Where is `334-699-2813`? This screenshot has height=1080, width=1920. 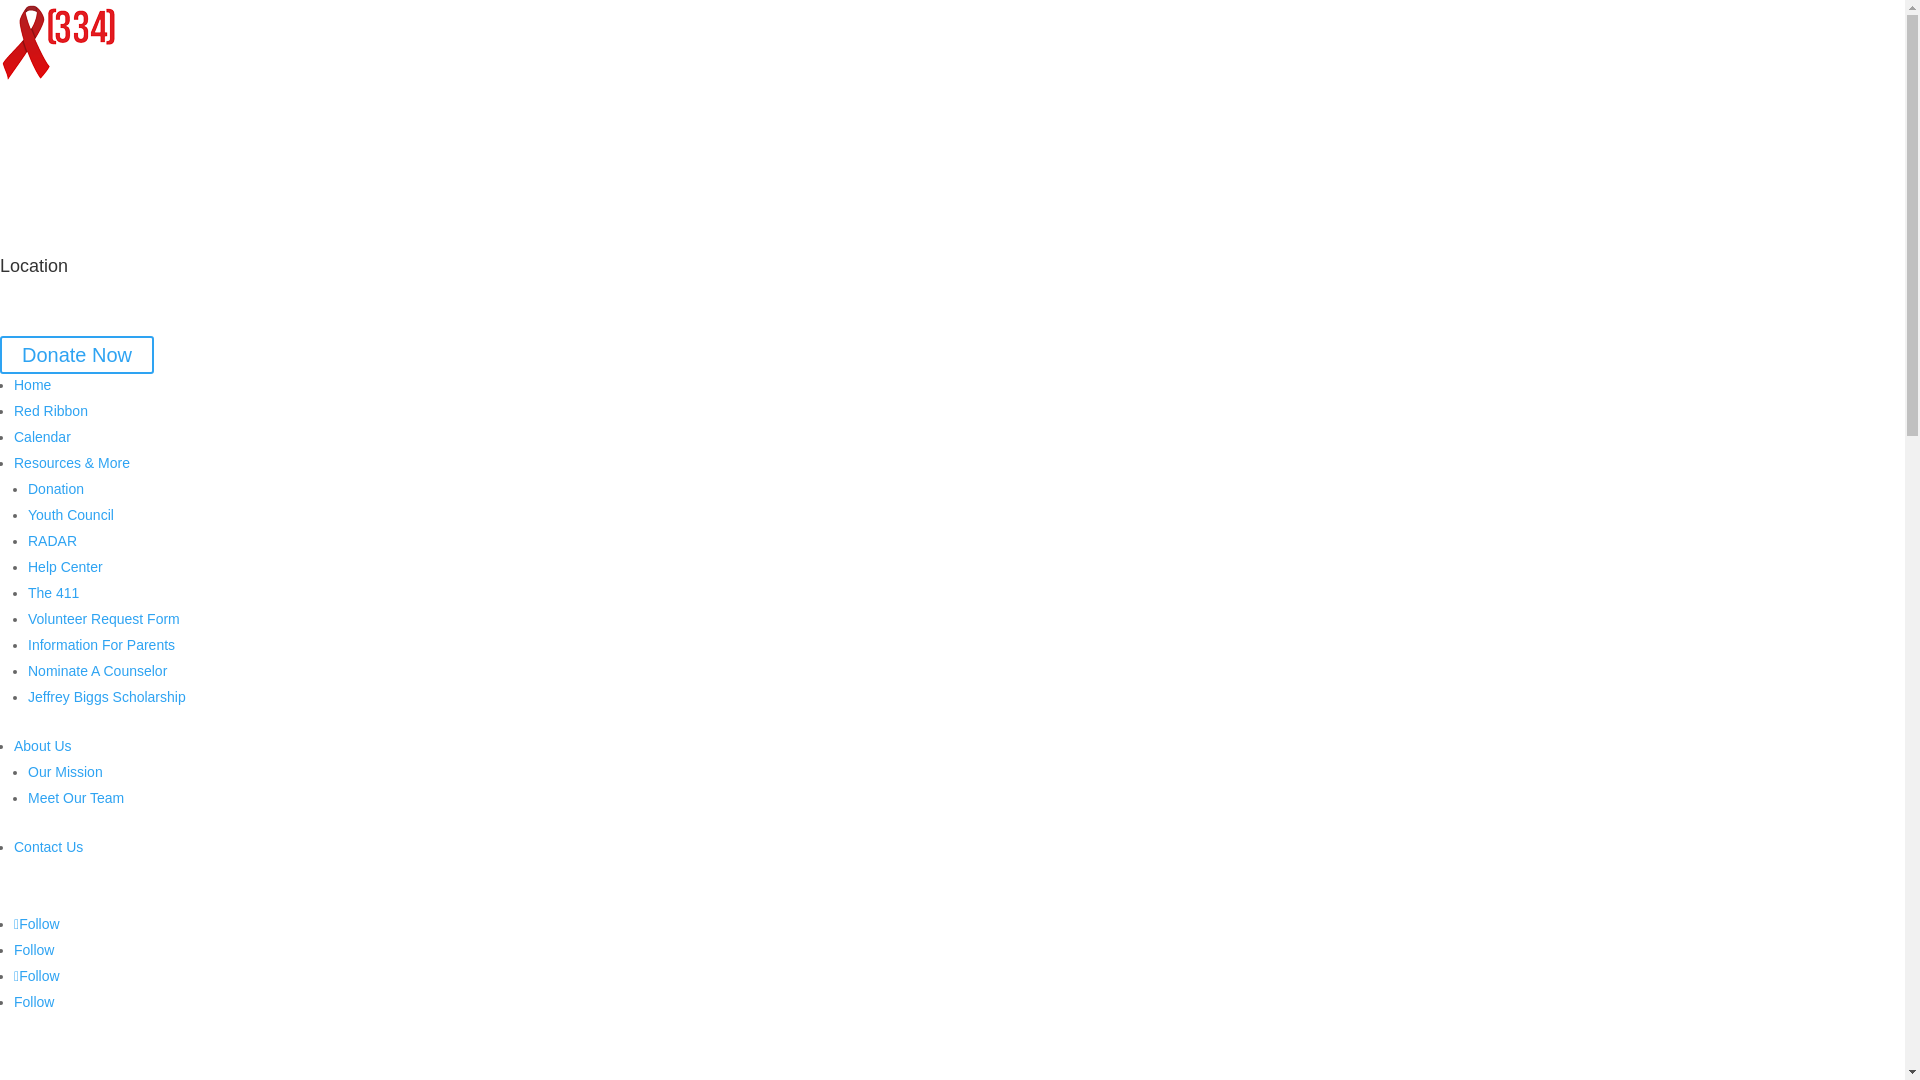
334-699-2813 is located at coordinates (44, 188).